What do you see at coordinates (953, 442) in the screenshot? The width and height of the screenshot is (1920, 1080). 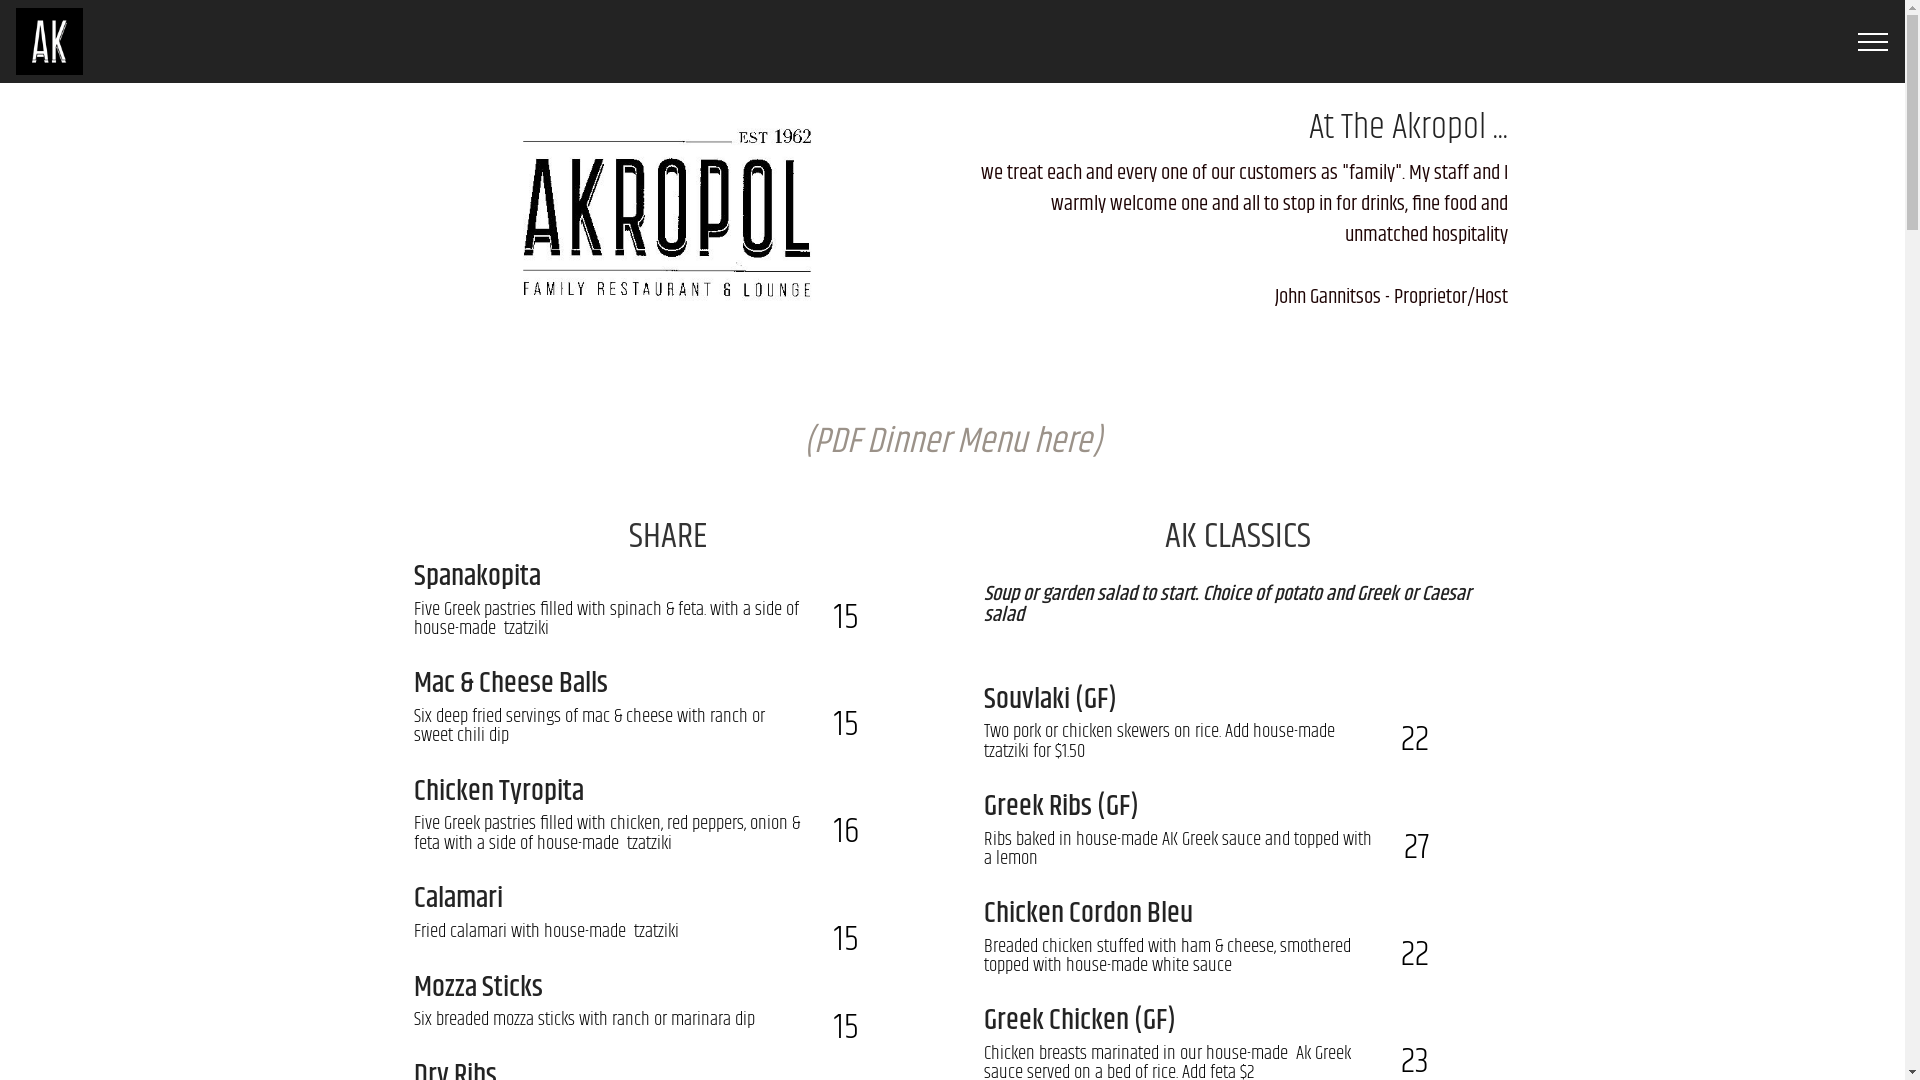 I see `(PDF Dinner Menu here)` at bounding box center [953, 442].